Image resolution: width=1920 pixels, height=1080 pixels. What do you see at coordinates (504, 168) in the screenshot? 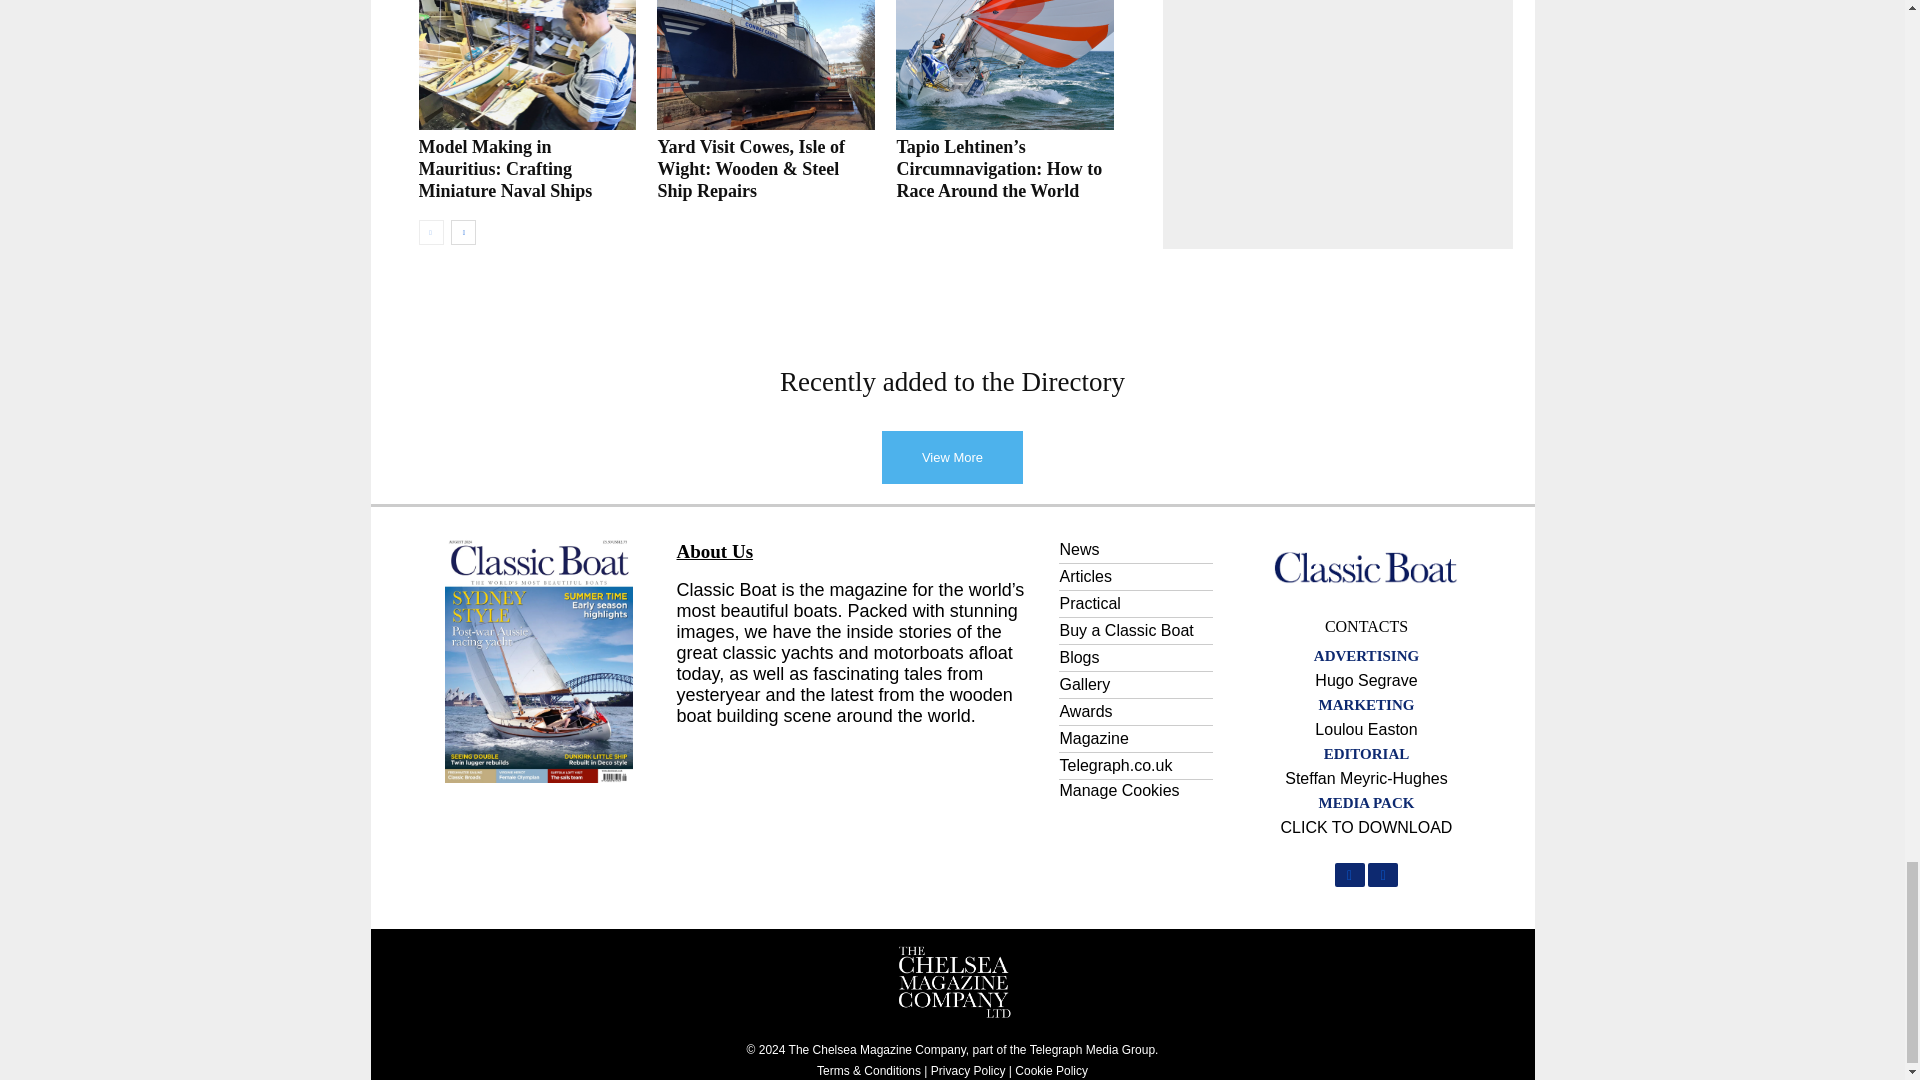
I see `Model Making in Mauritius: Crafting Miniature Naval Ships` at bounding box center [504, 168].